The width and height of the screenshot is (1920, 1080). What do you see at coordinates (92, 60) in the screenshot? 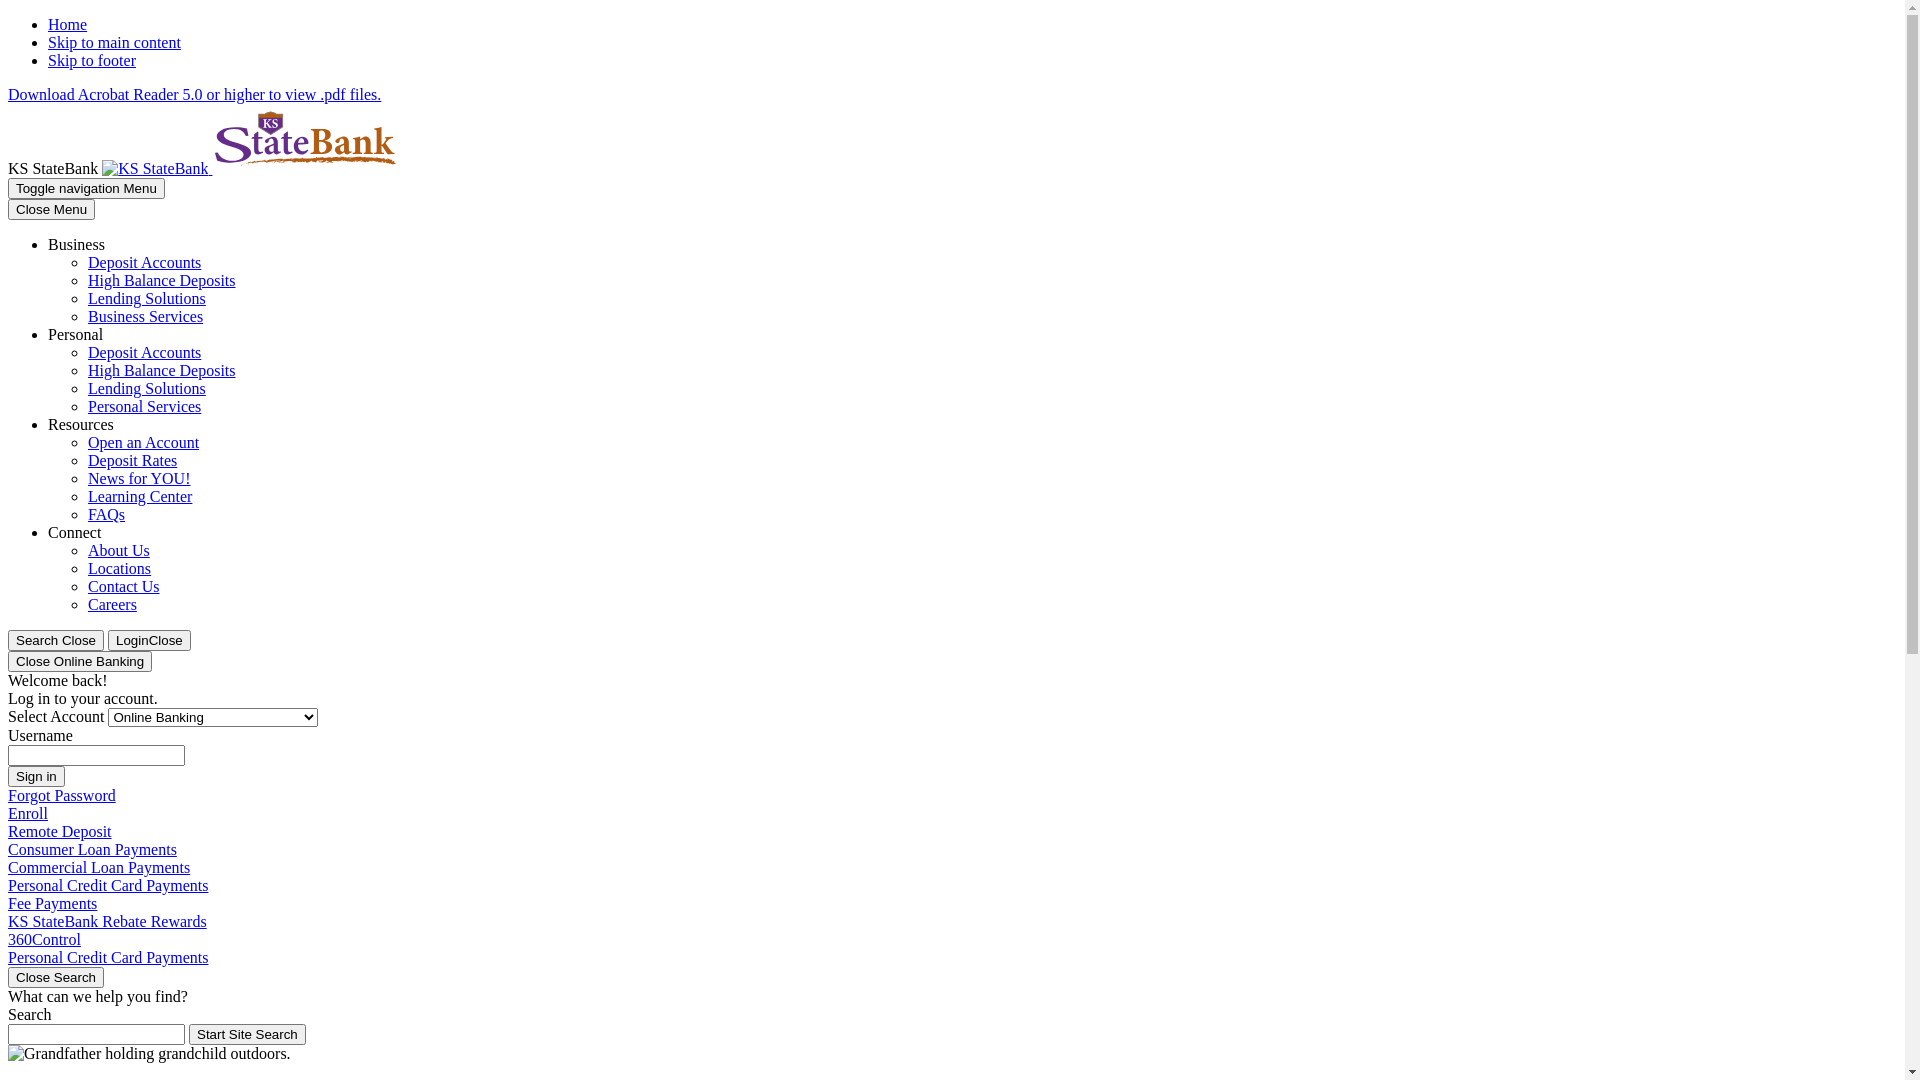
I see `Skip to footer` at bounding box center [92, 60].